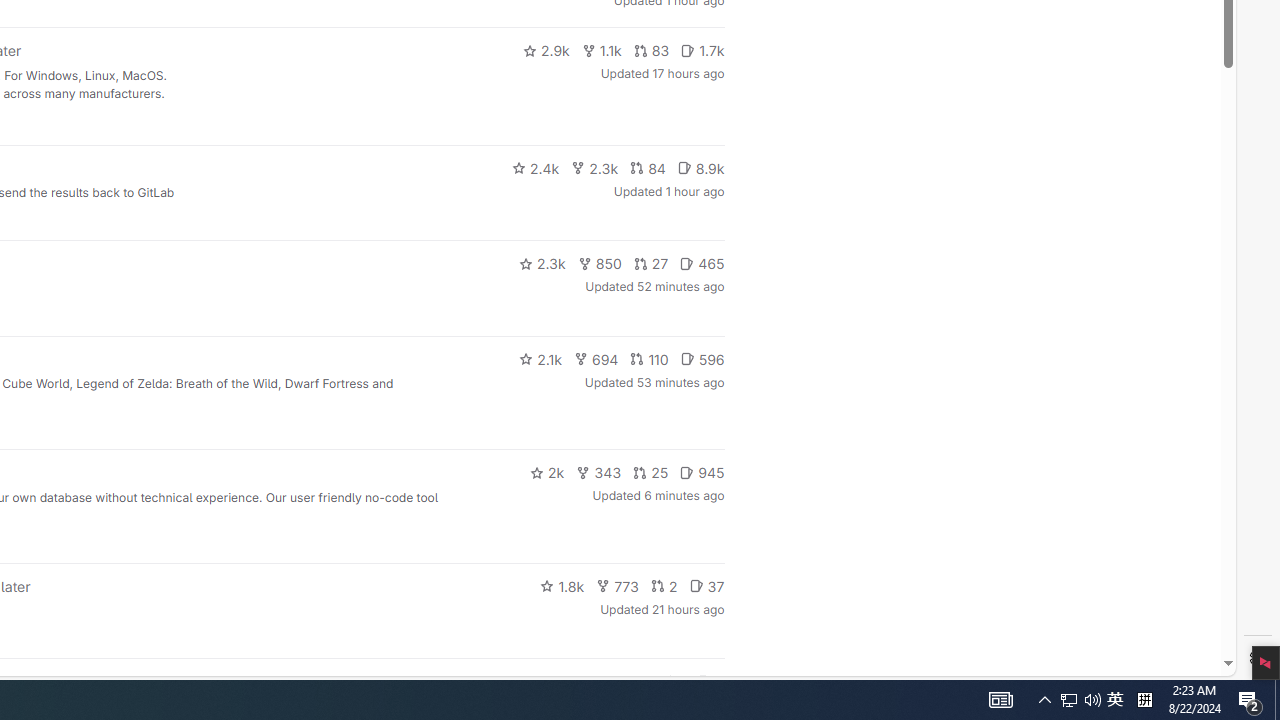  Describe the element at coordinates (599, 472) in the screenshot. I see `343` at that location.